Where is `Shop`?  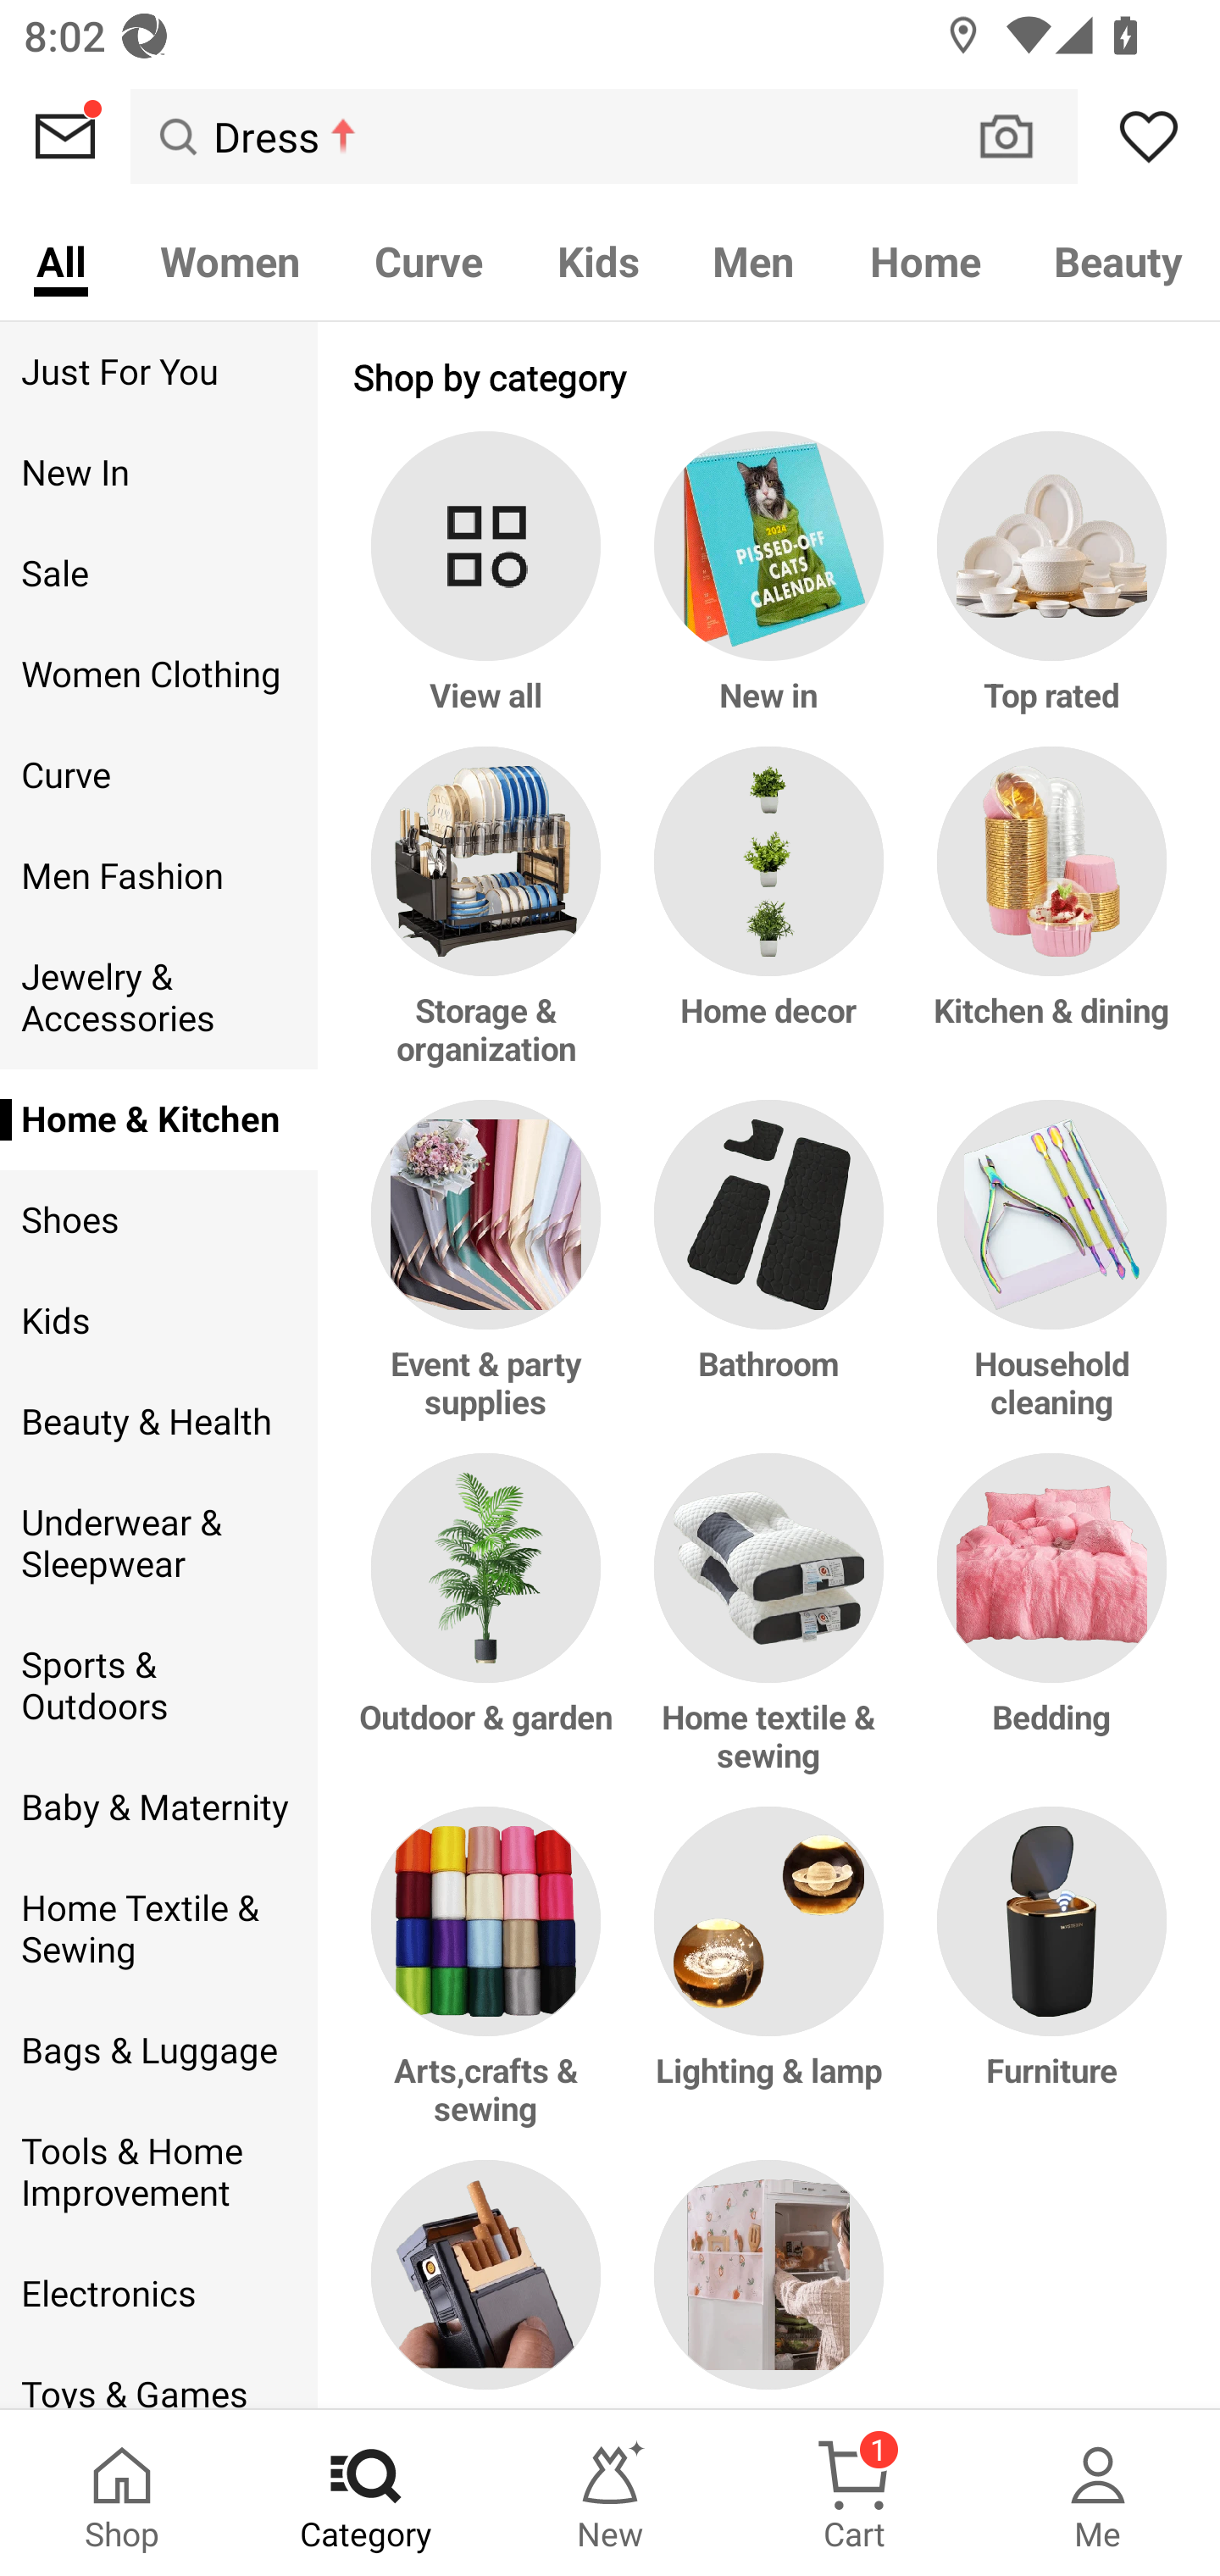
Shop is located at coordinates (122, 2493).